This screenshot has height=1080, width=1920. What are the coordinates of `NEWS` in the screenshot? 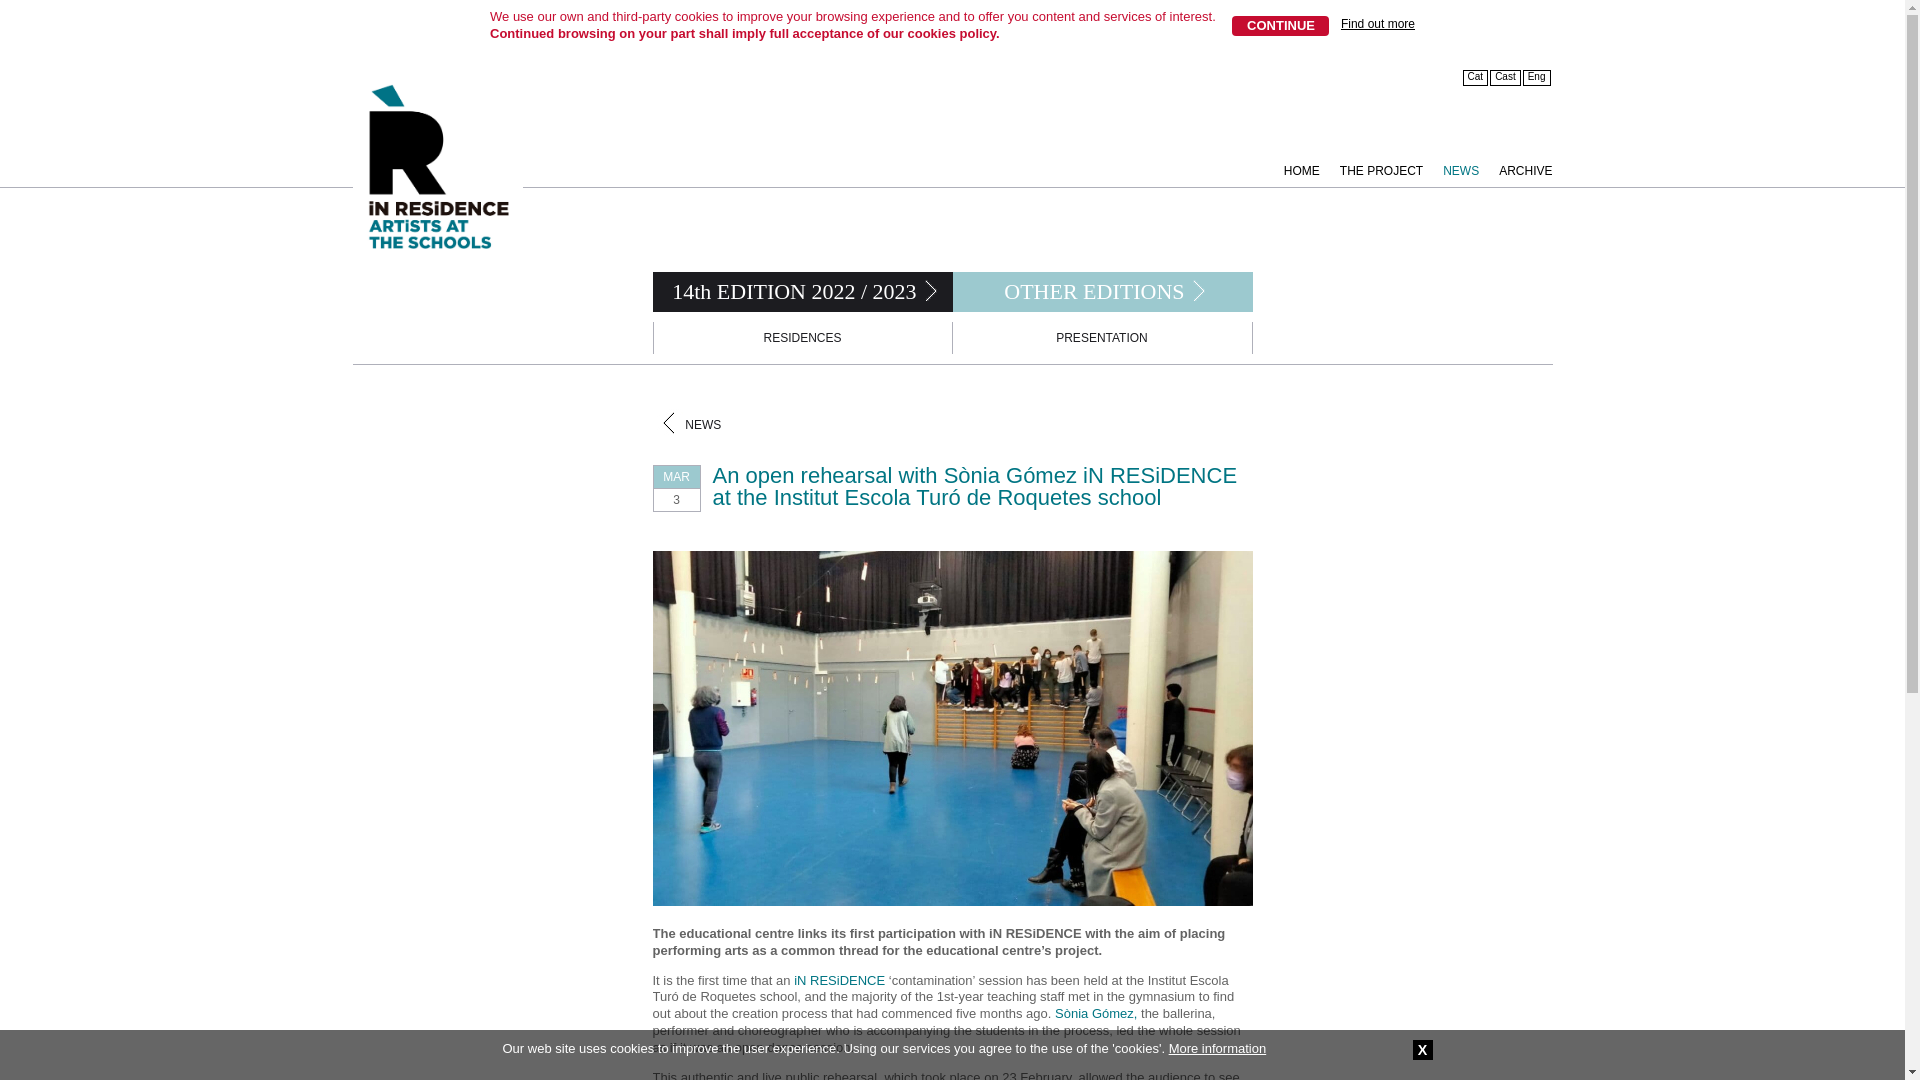 It's located at (1450, 164).